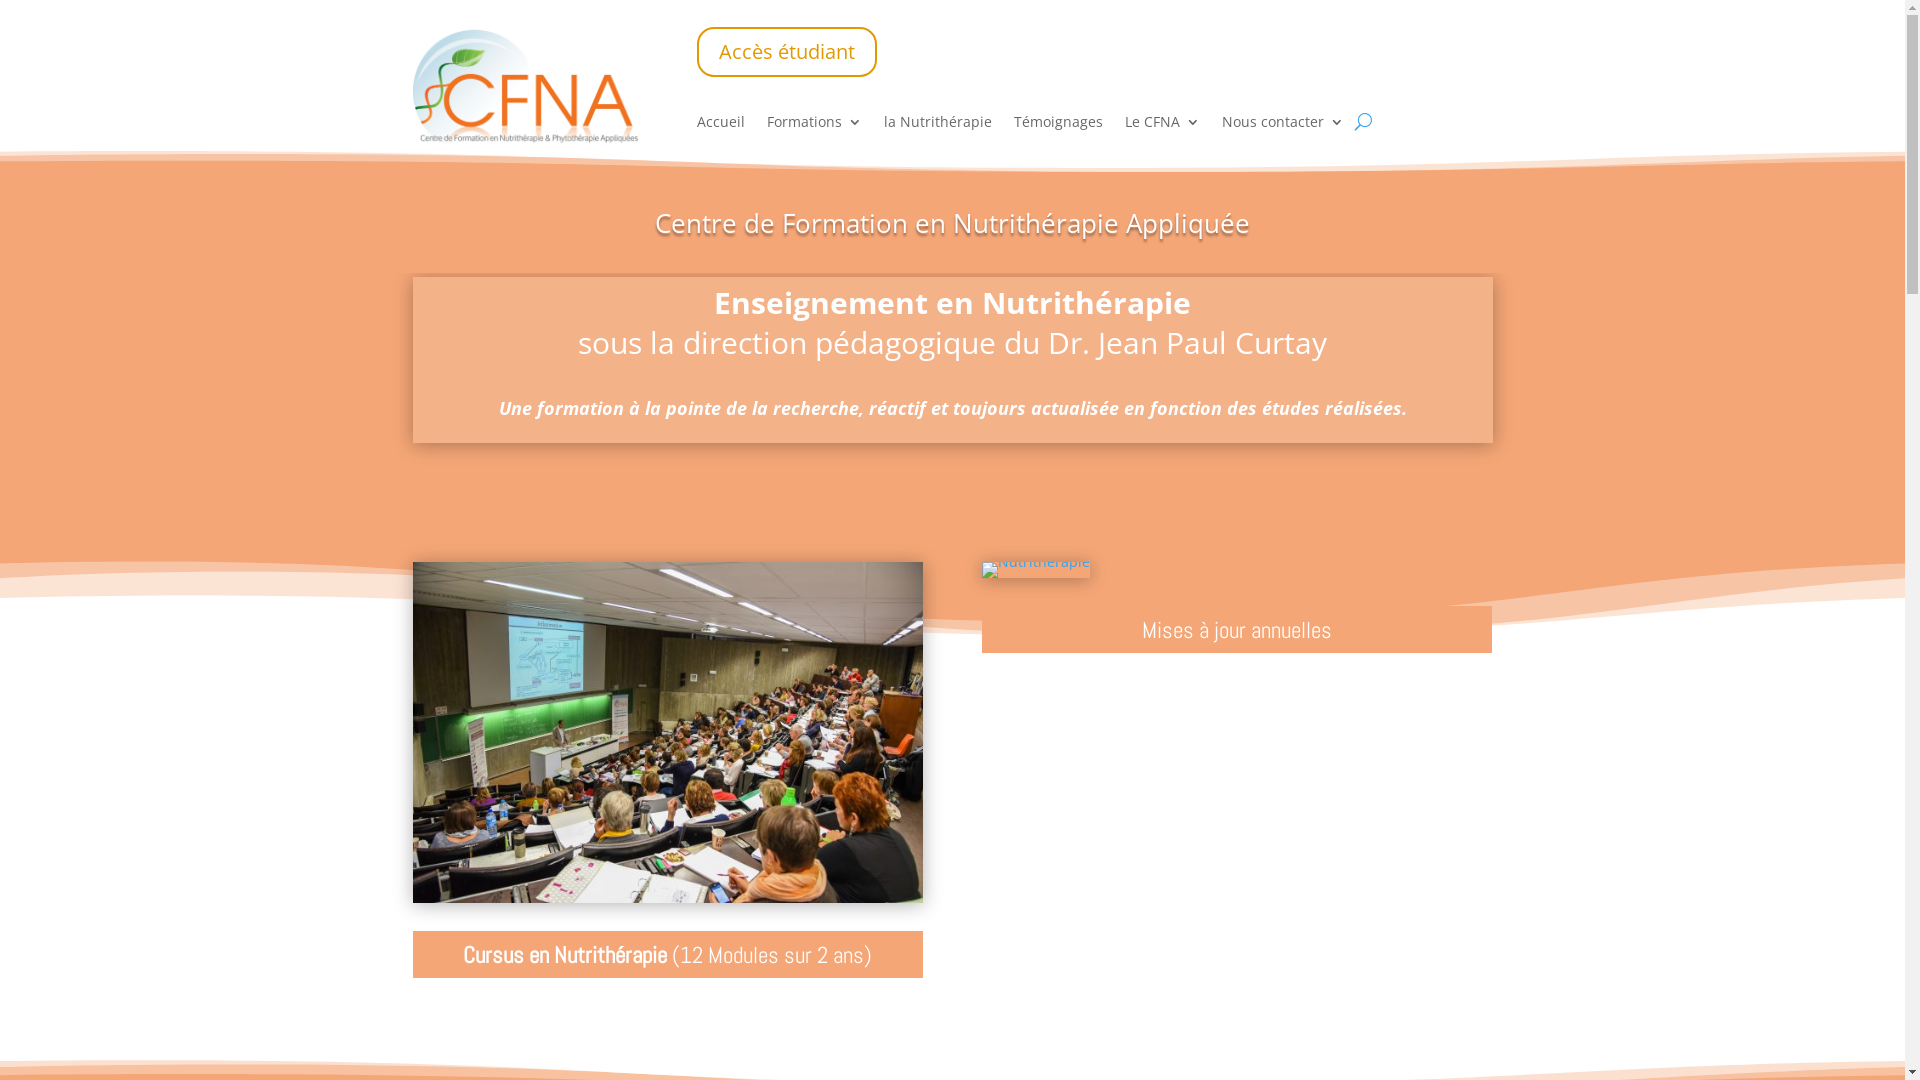 This screenshot has height=1080, width=1920. Describe the element at coordinates (814, 126) in the screenshot. I see `Formations` at that location.